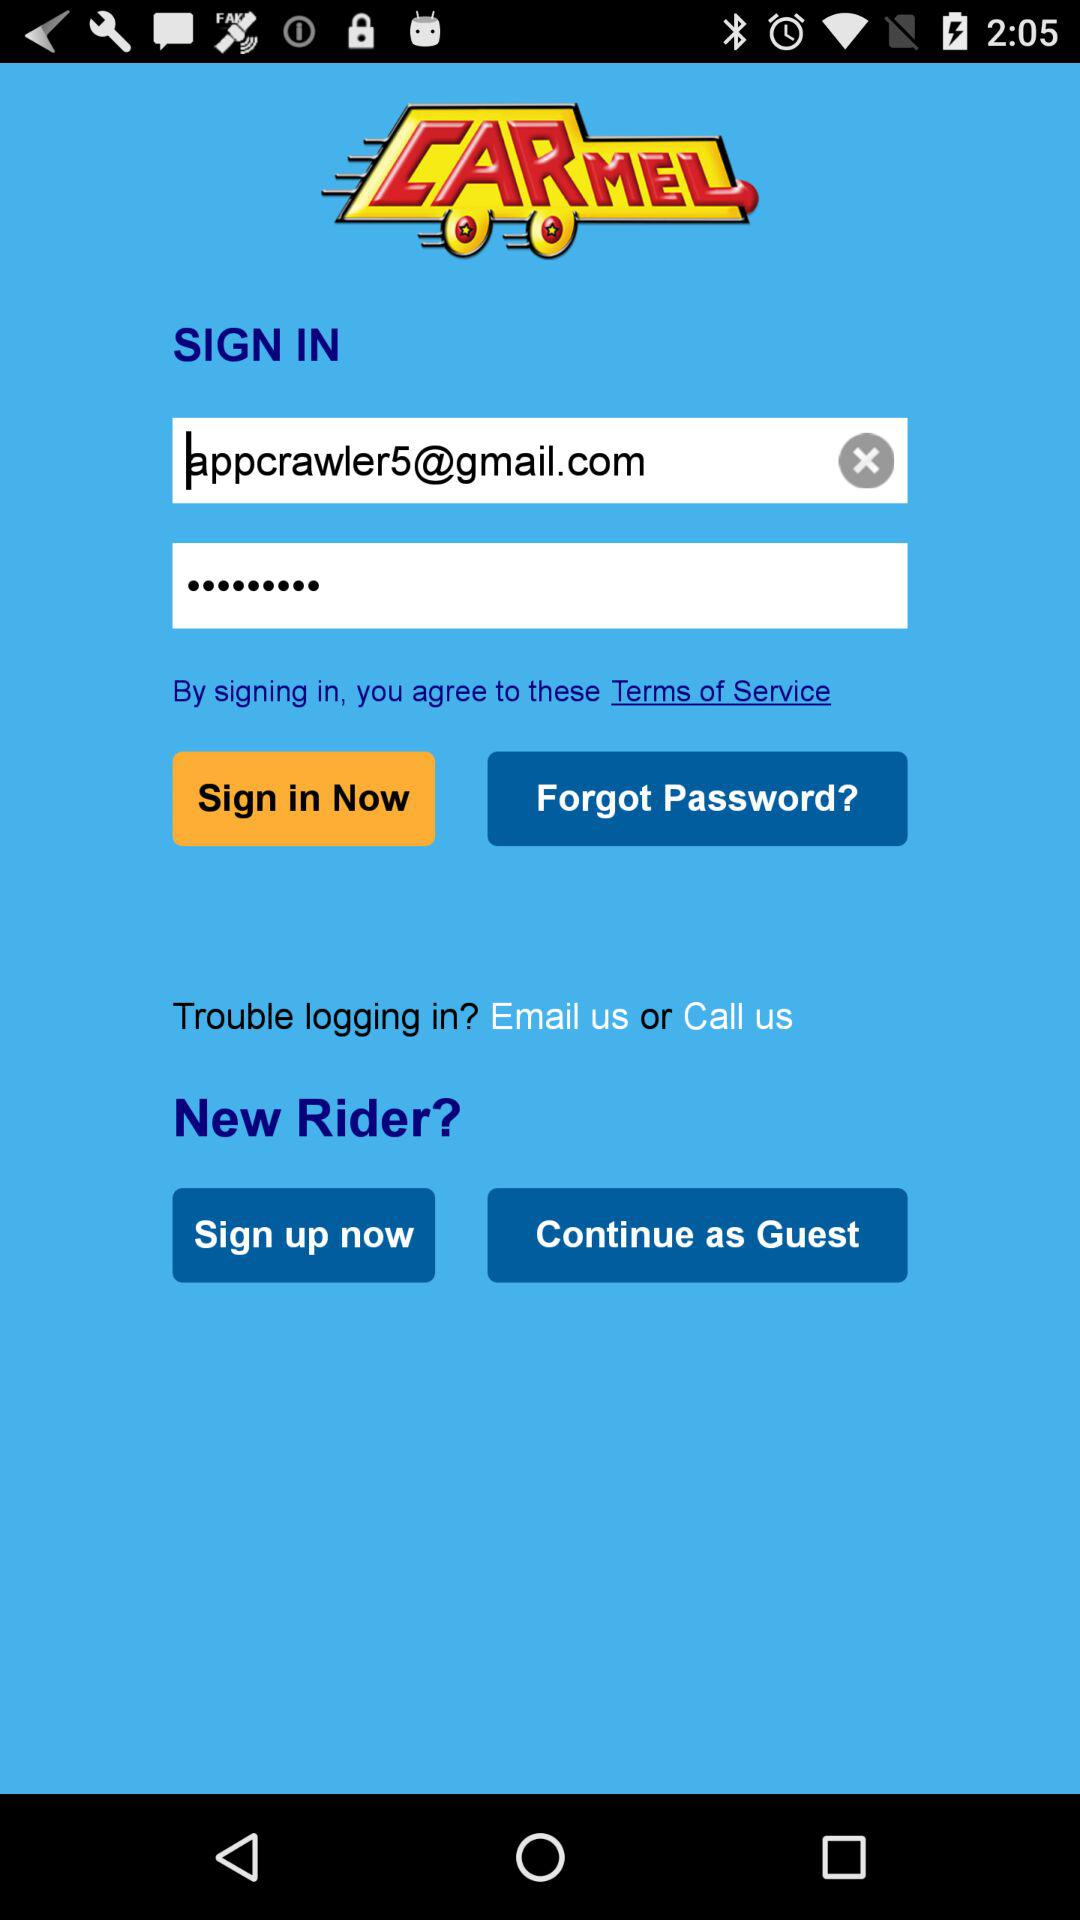 The image size is (1080, 1920). What do you see at coordinates (540, 586) in the screenshot?
I see `swipe to crowd3116` at bounding box center [540, 586].